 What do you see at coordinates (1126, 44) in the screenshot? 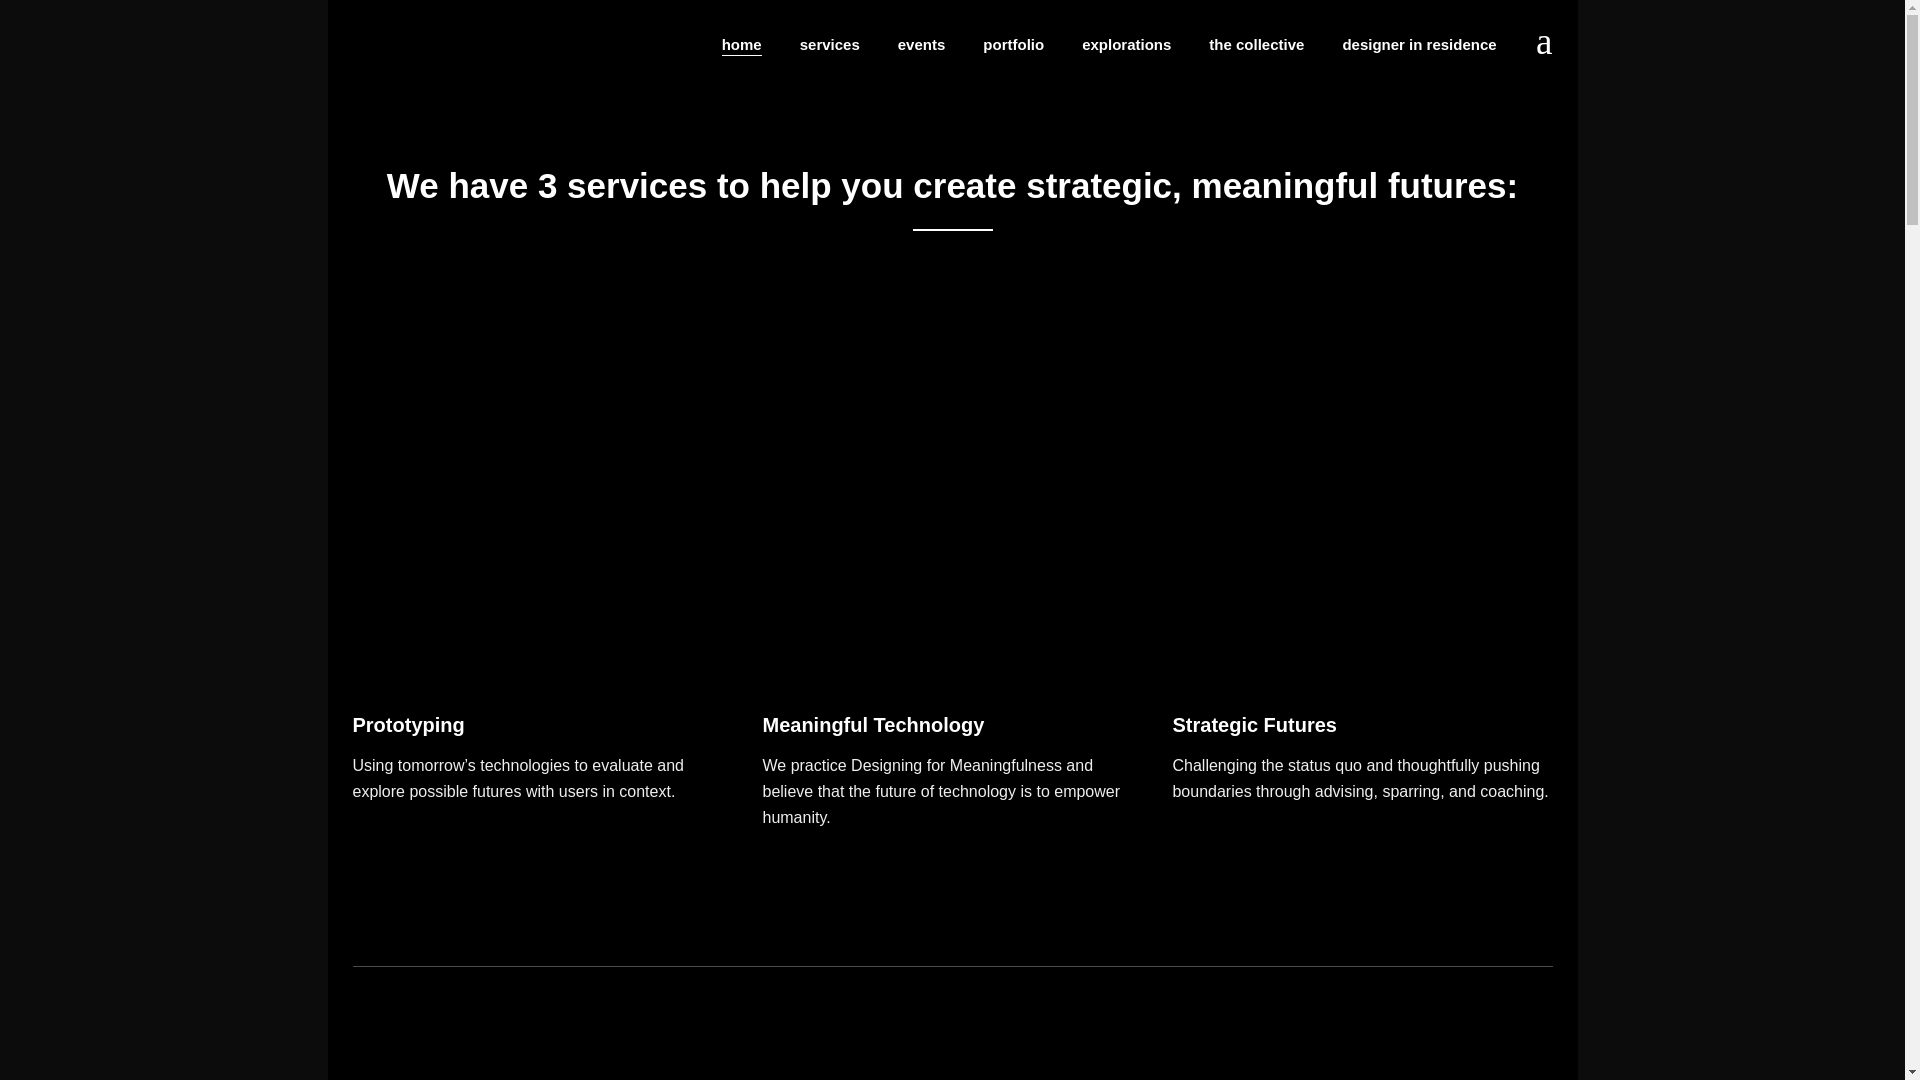
I see `explorations` at bounding box center [1126, 44].